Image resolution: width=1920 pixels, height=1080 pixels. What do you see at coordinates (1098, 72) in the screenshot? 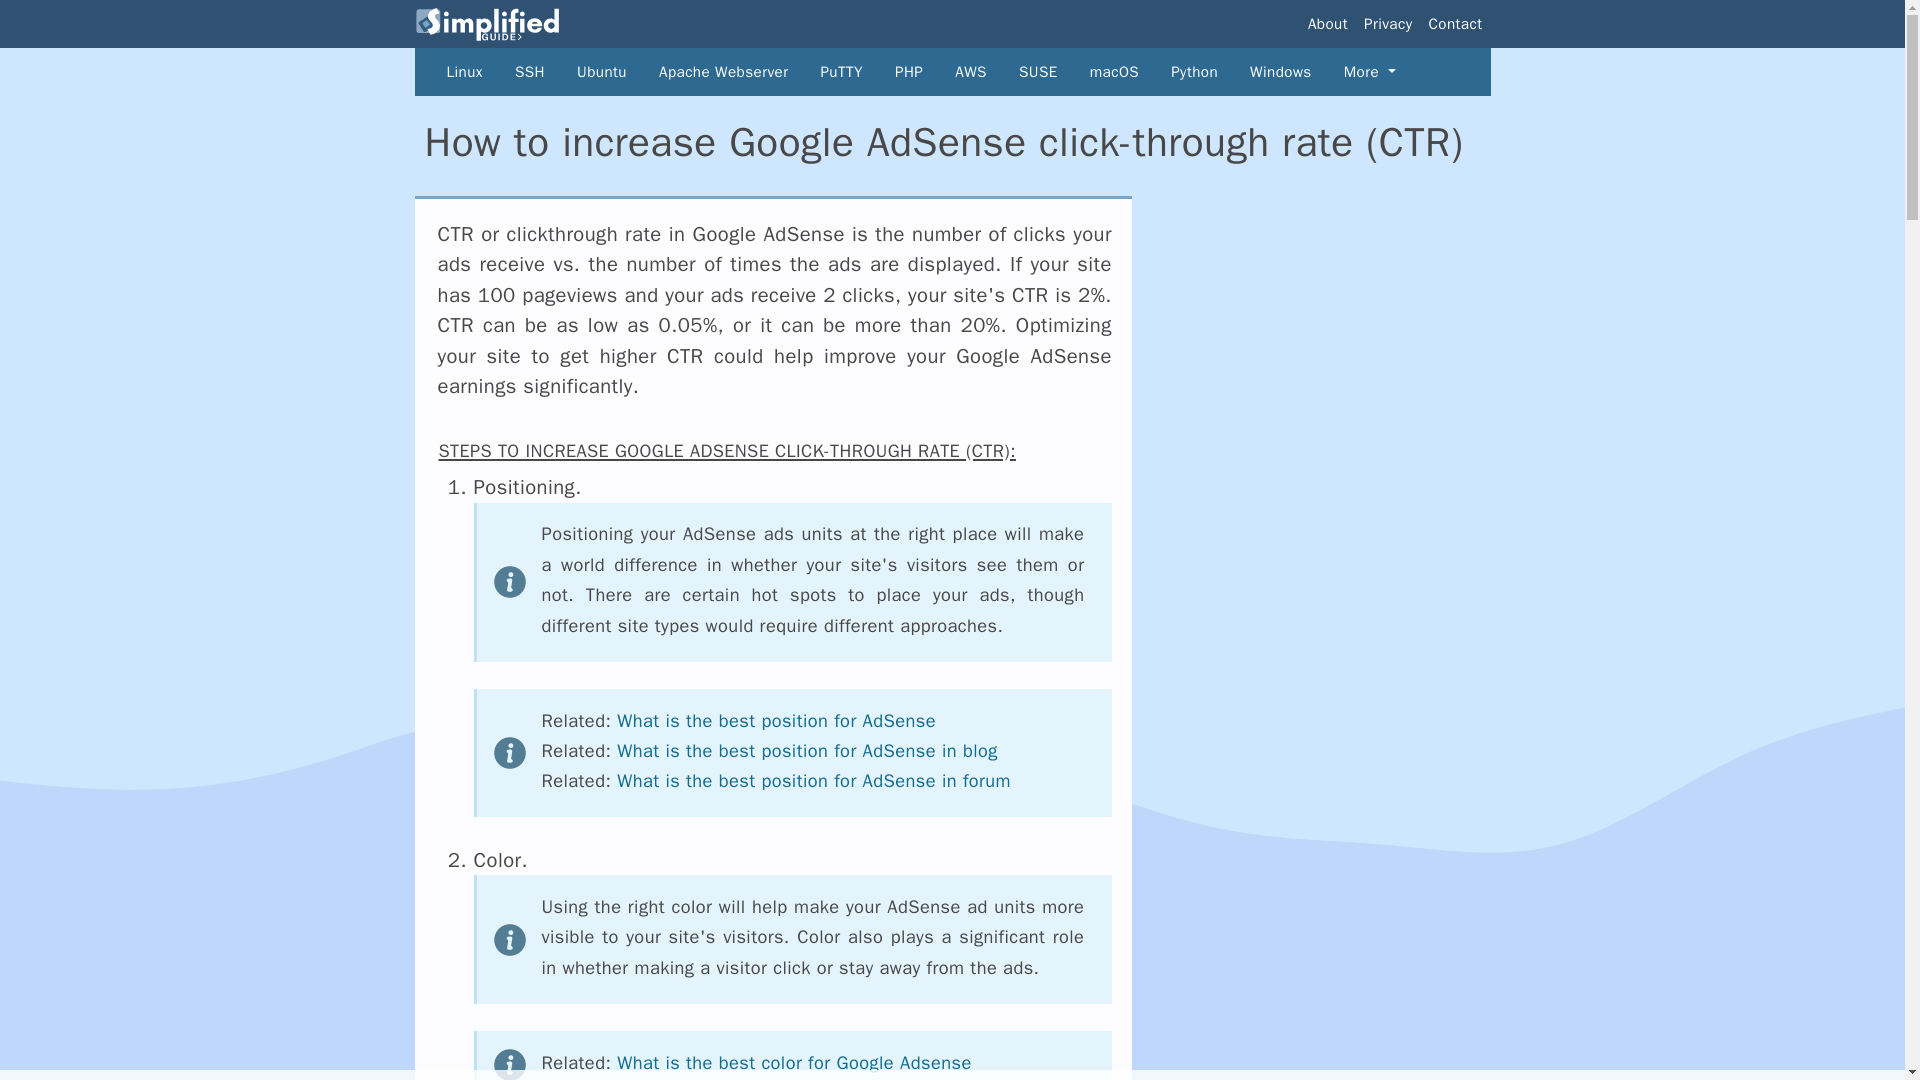
I see `macOS` at bounding box center [1098, 72].